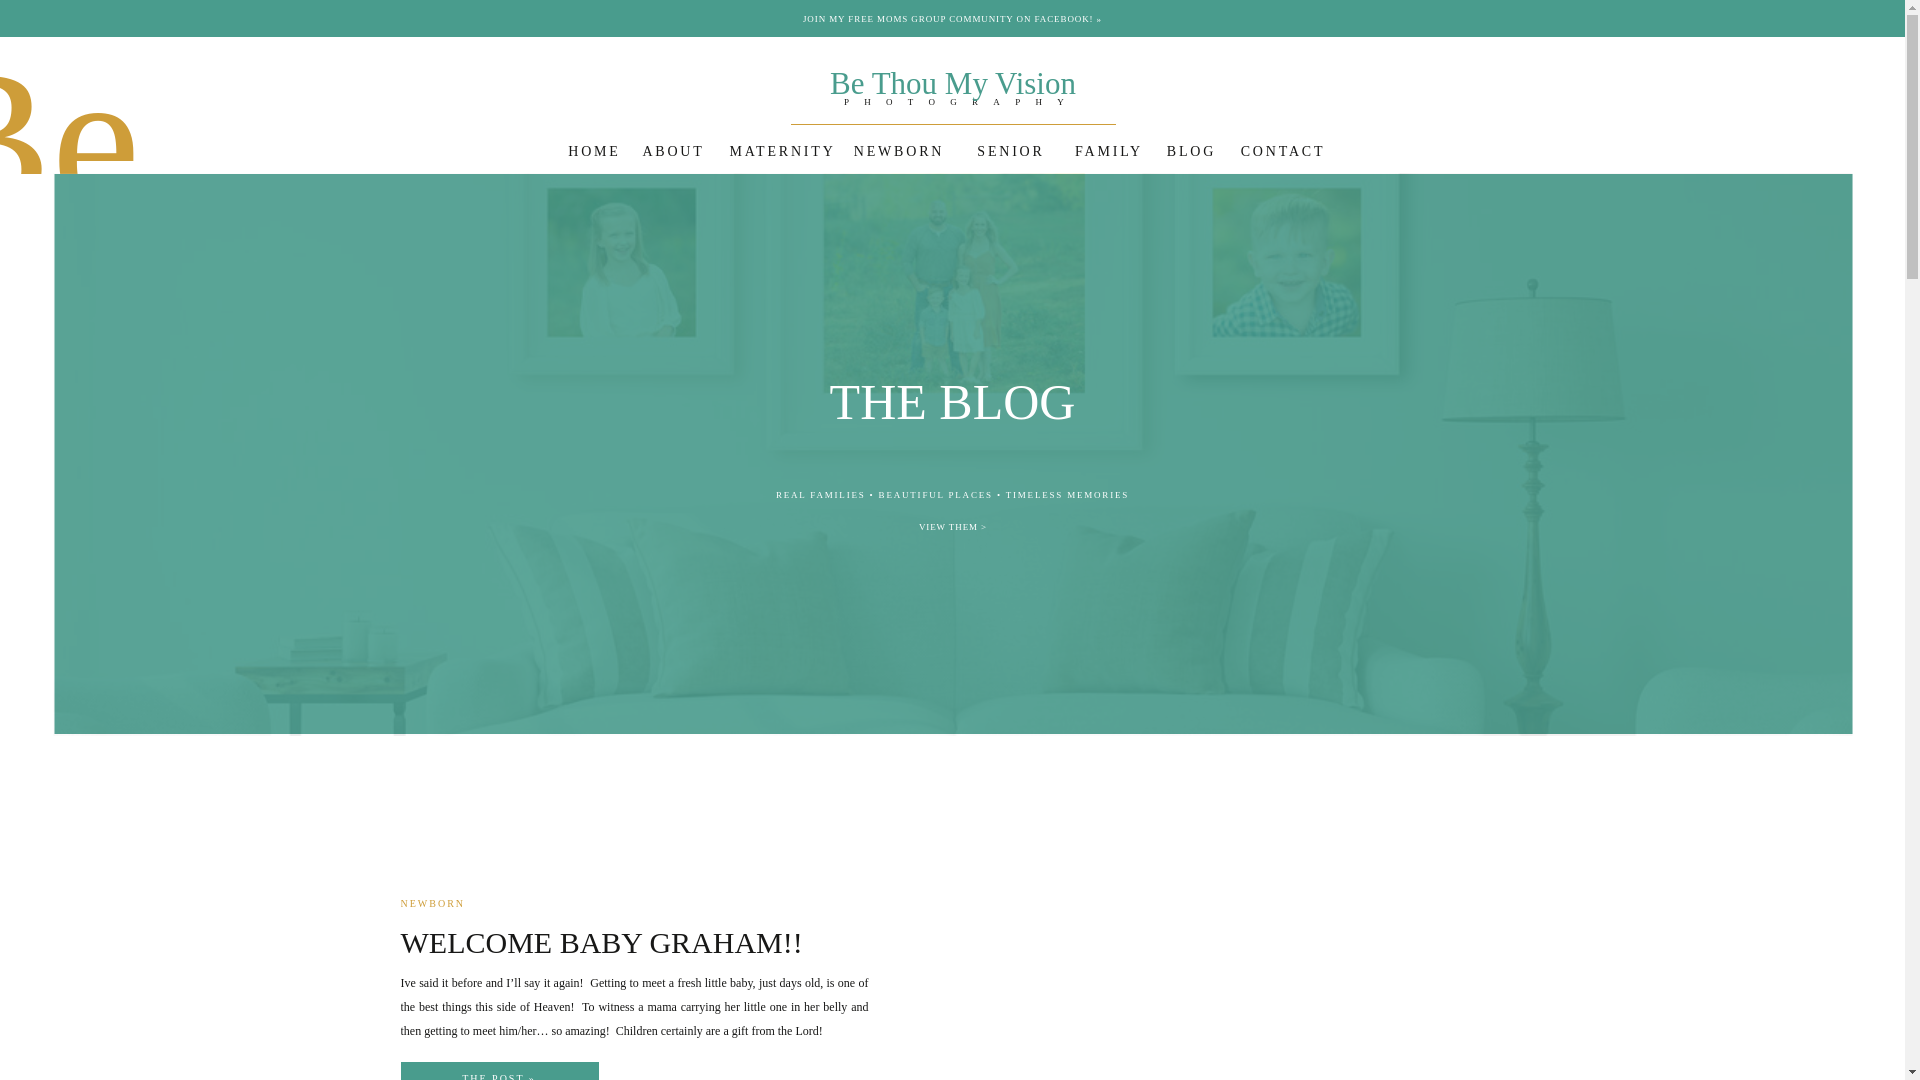  Describe the element at coordinates (954, 79) in the screenshot. I see `Be Thou My Vision` at that location.